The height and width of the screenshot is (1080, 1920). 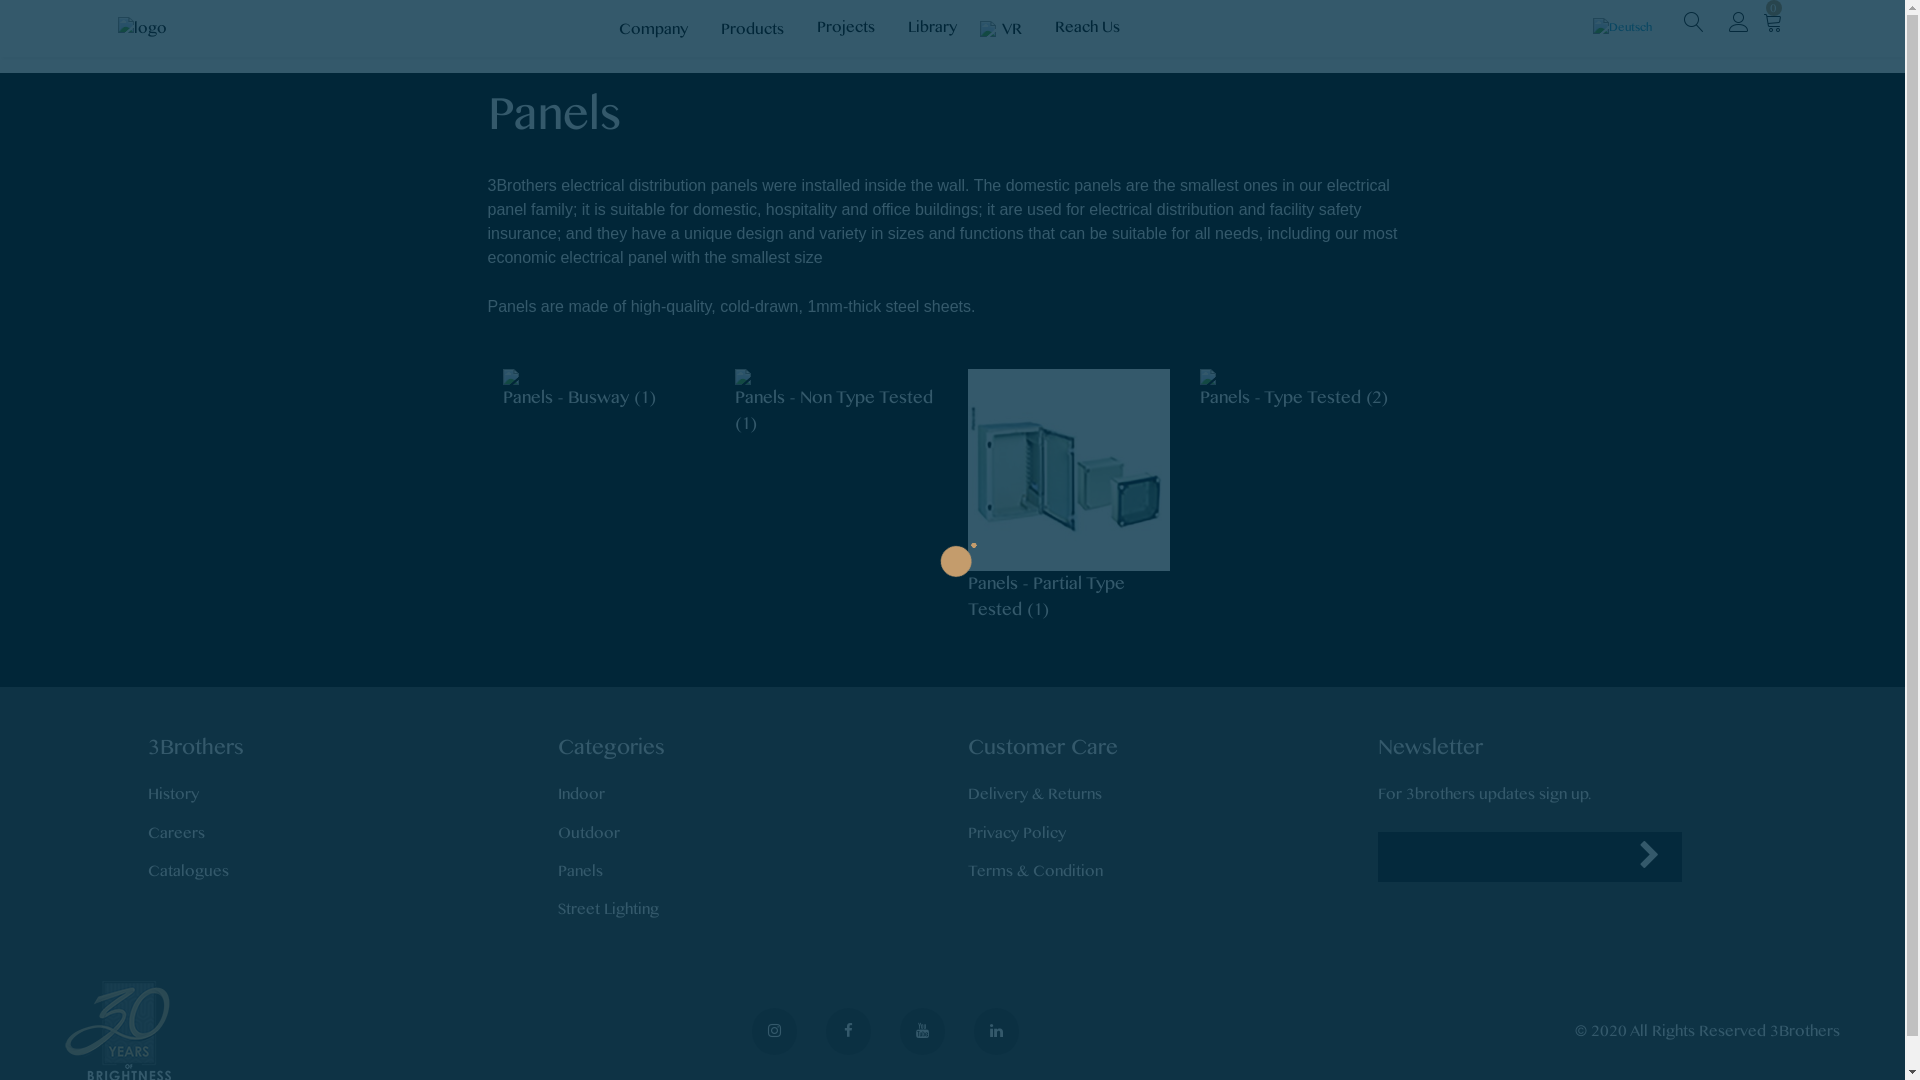 I want to click on Street Lighting, so click(x=608, y=909).